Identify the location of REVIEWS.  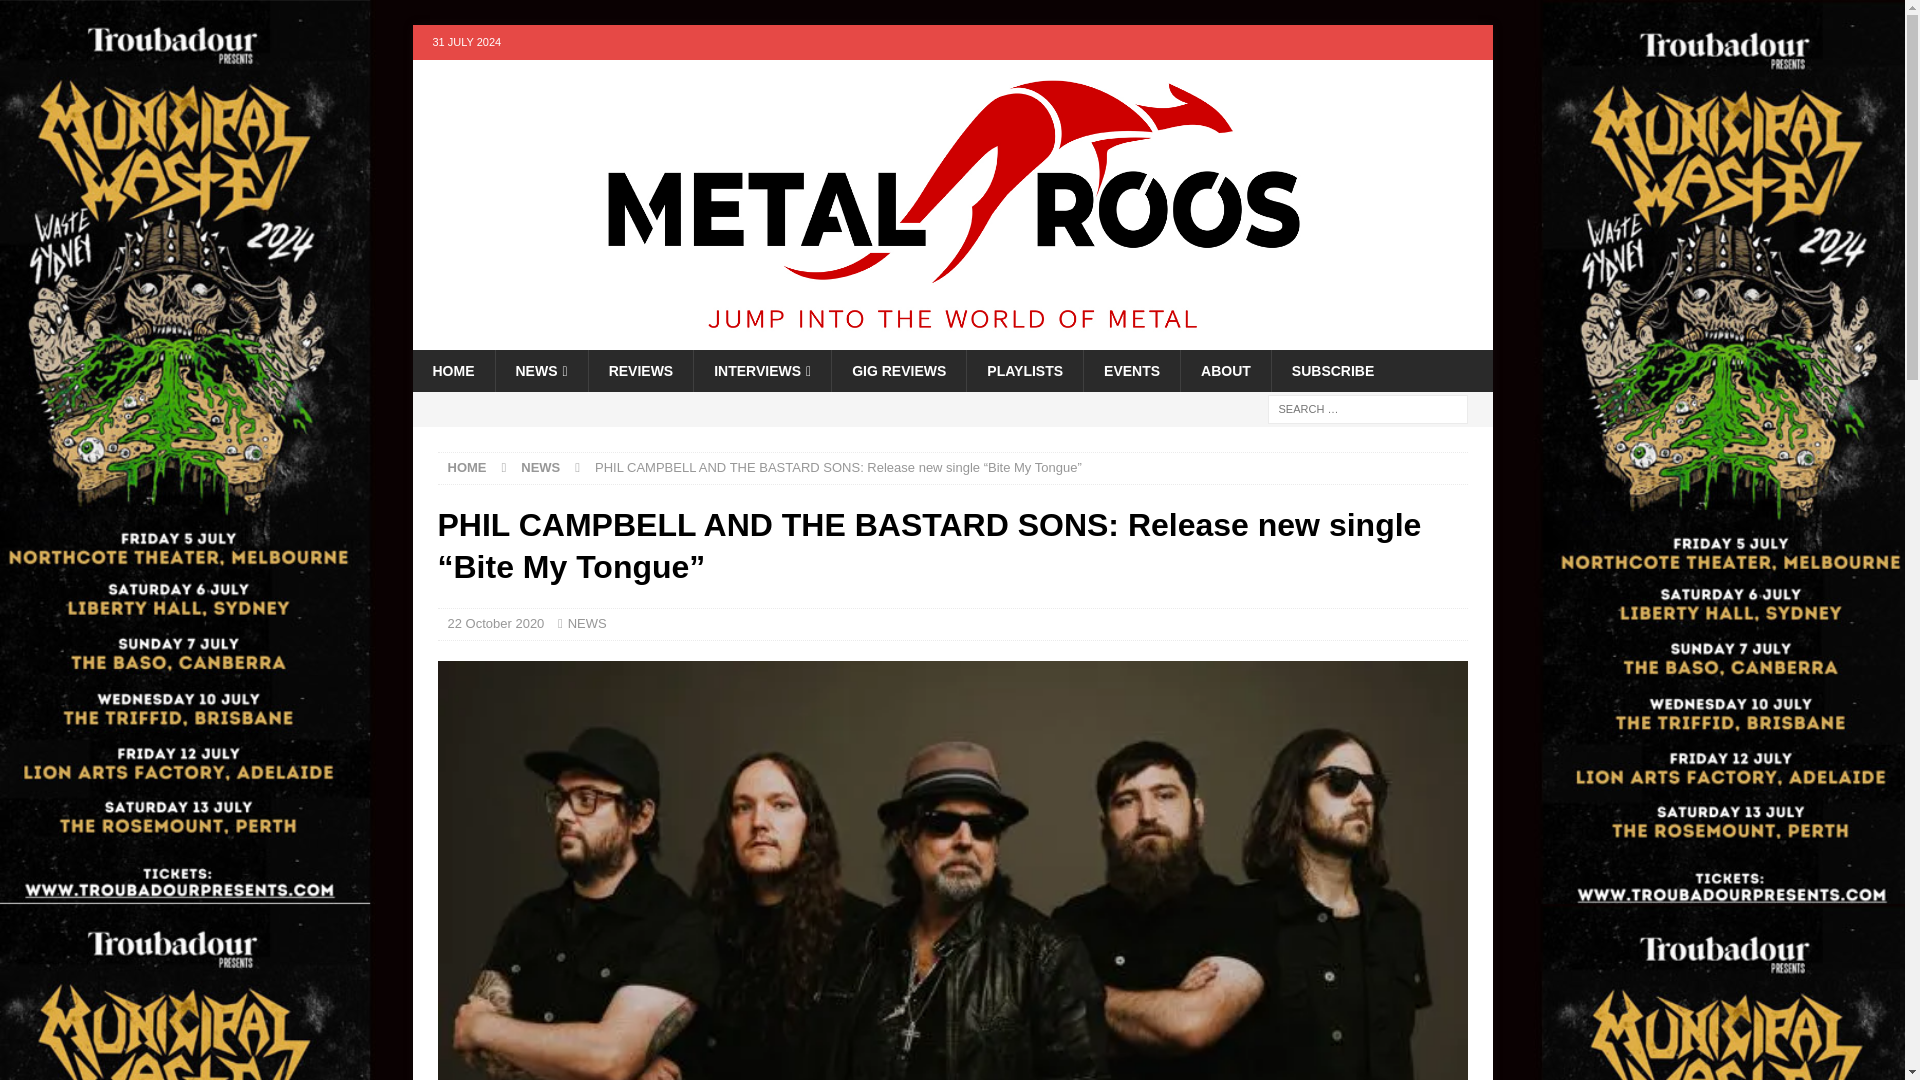
(640, 370).